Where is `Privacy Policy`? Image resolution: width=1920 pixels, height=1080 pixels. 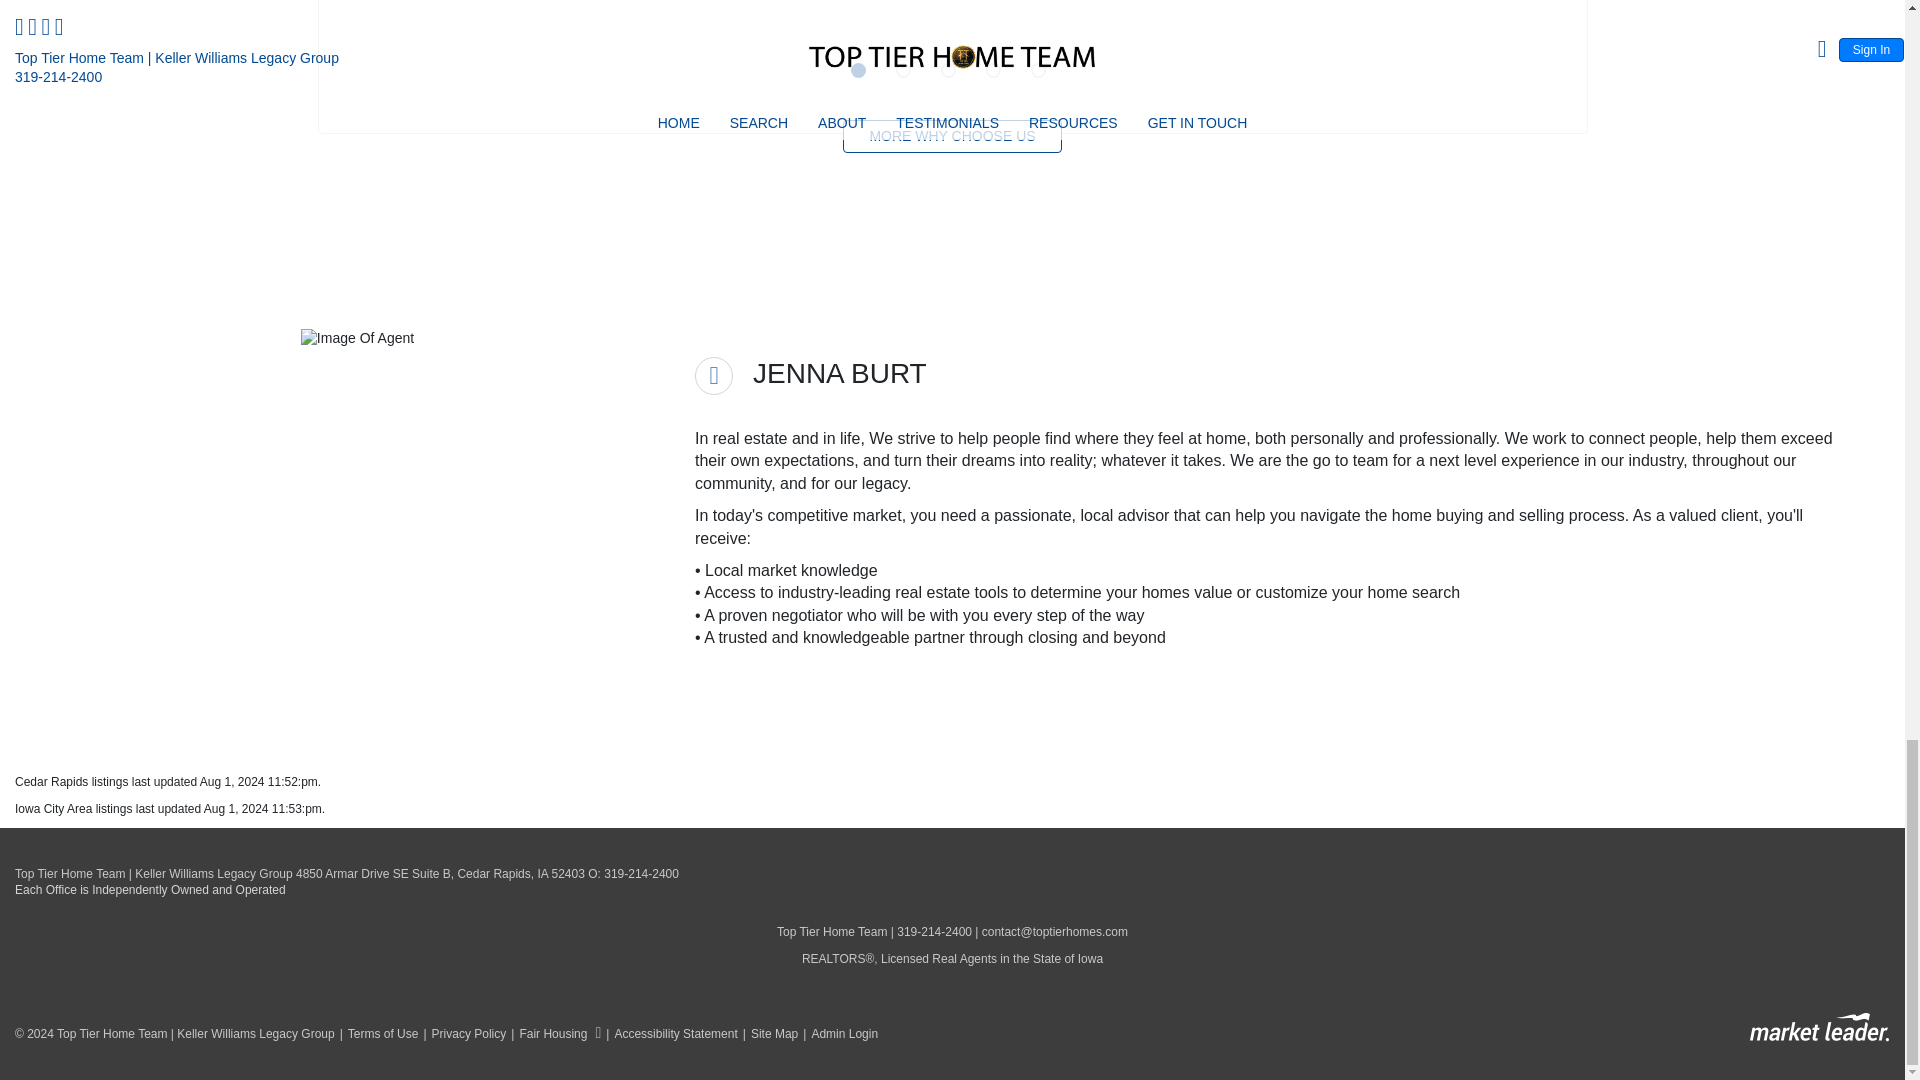 Privacy Policy is located at coordinates (462, 1034).